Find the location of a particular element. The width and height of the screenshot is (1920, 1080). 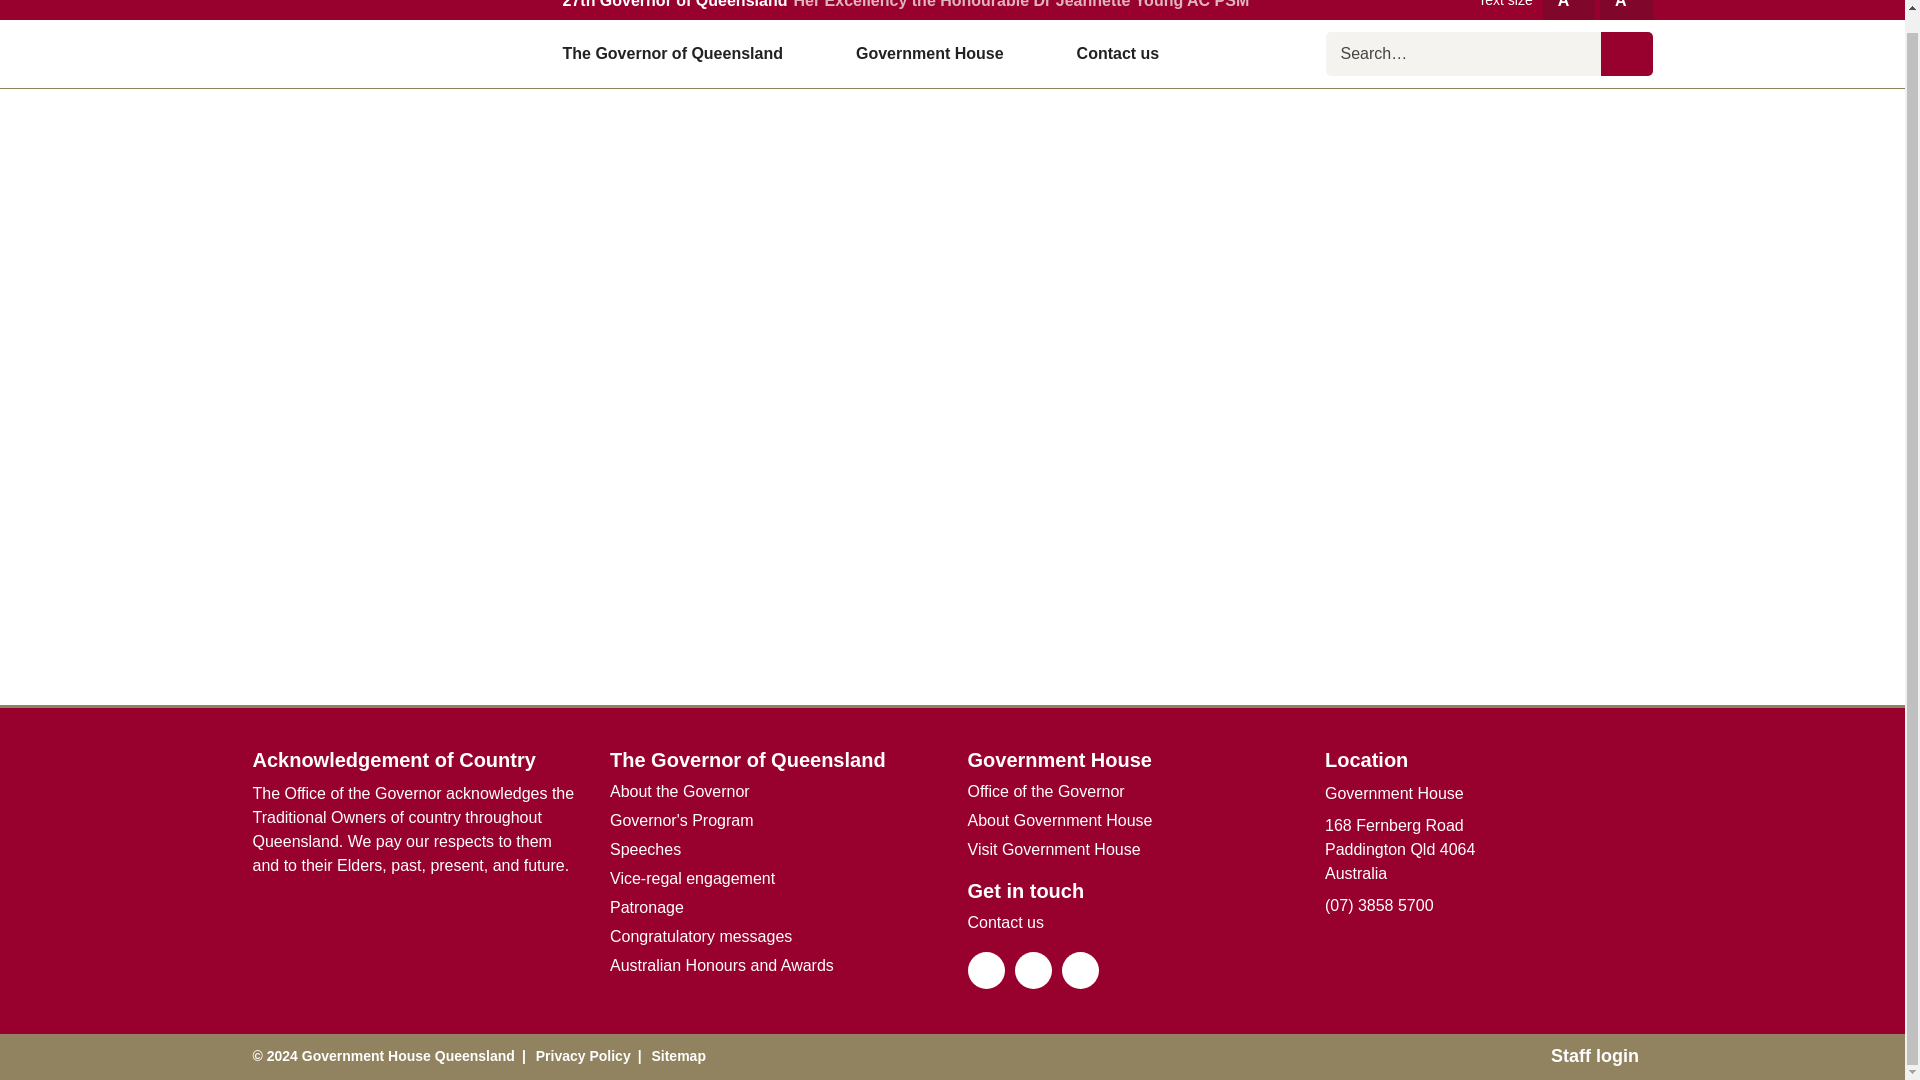

Decrease text size is located at coordinates (1625, 10).